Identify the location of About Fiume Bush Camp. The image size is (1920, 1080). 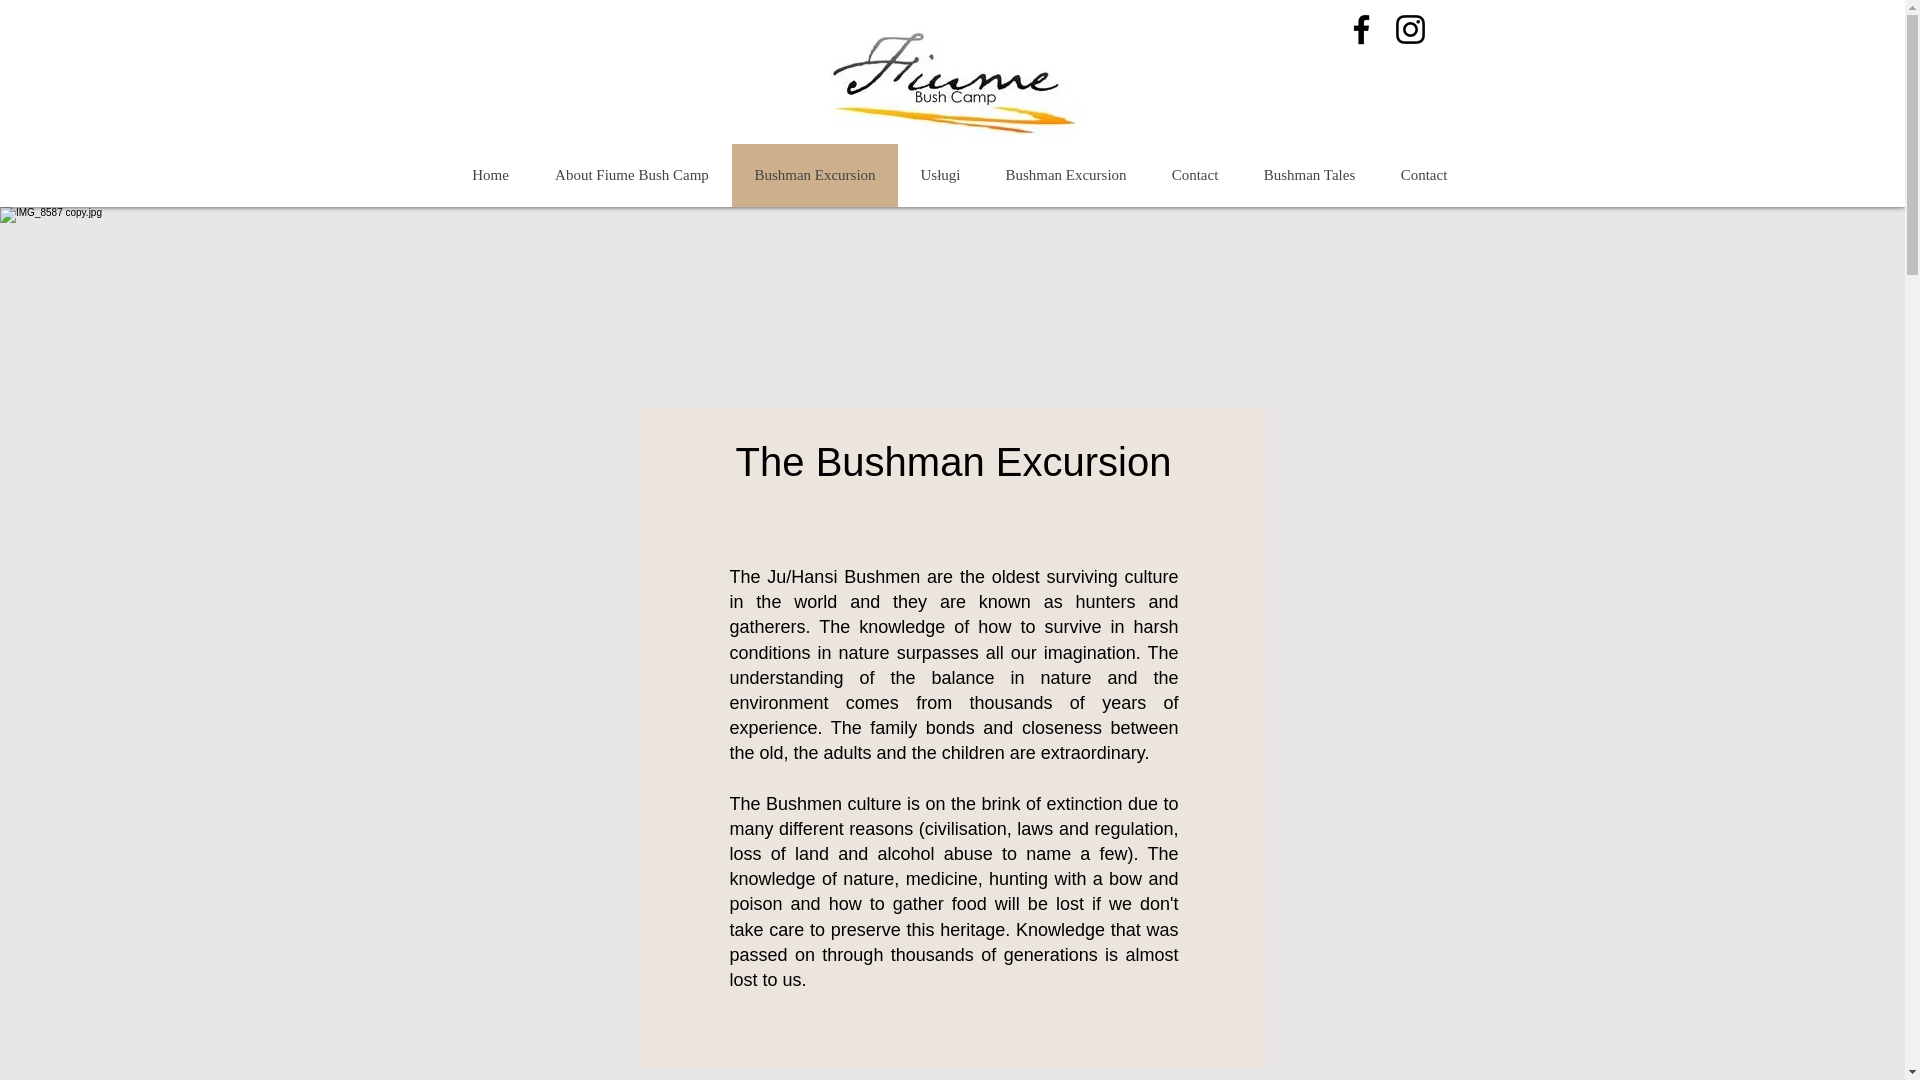
(631, 175).